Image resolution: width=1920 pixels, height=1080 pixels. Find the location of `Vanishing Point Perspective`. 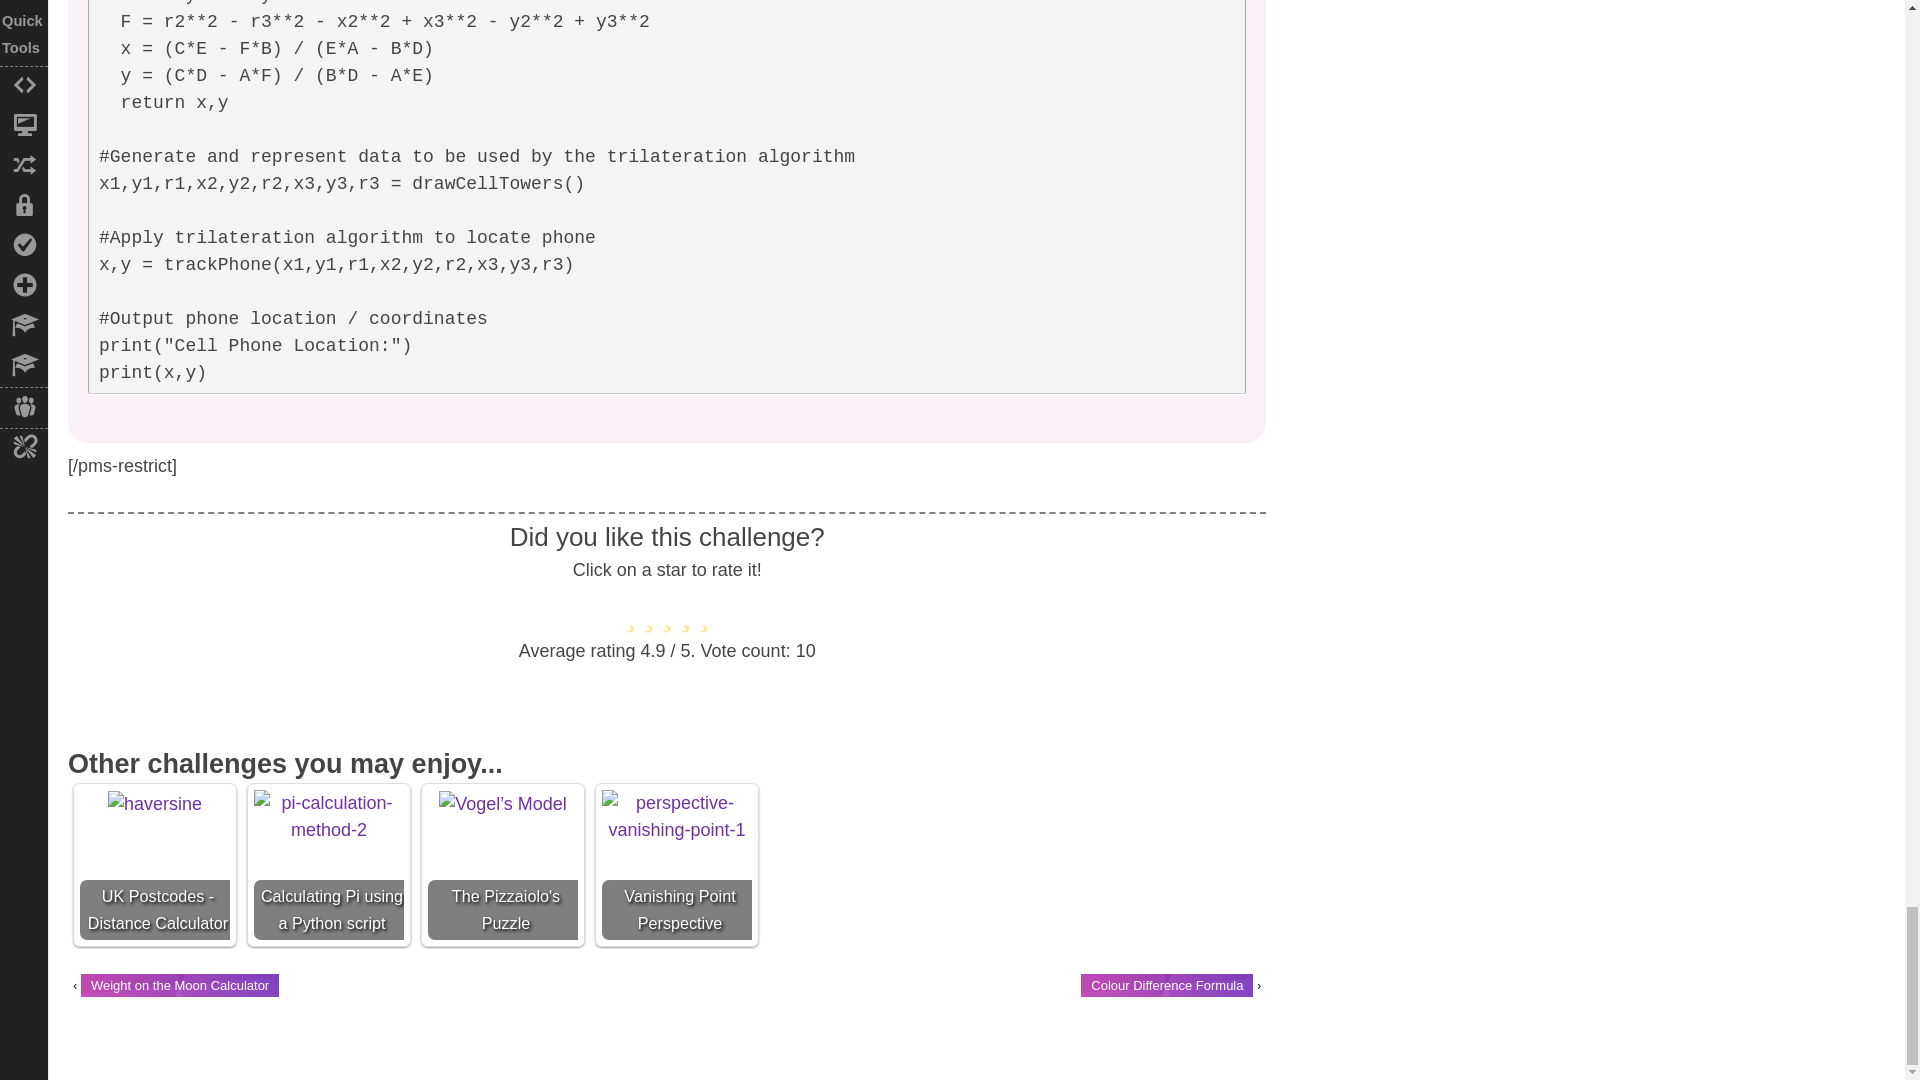

Vanishing Point Perspective is located at coordinates (677, 816).